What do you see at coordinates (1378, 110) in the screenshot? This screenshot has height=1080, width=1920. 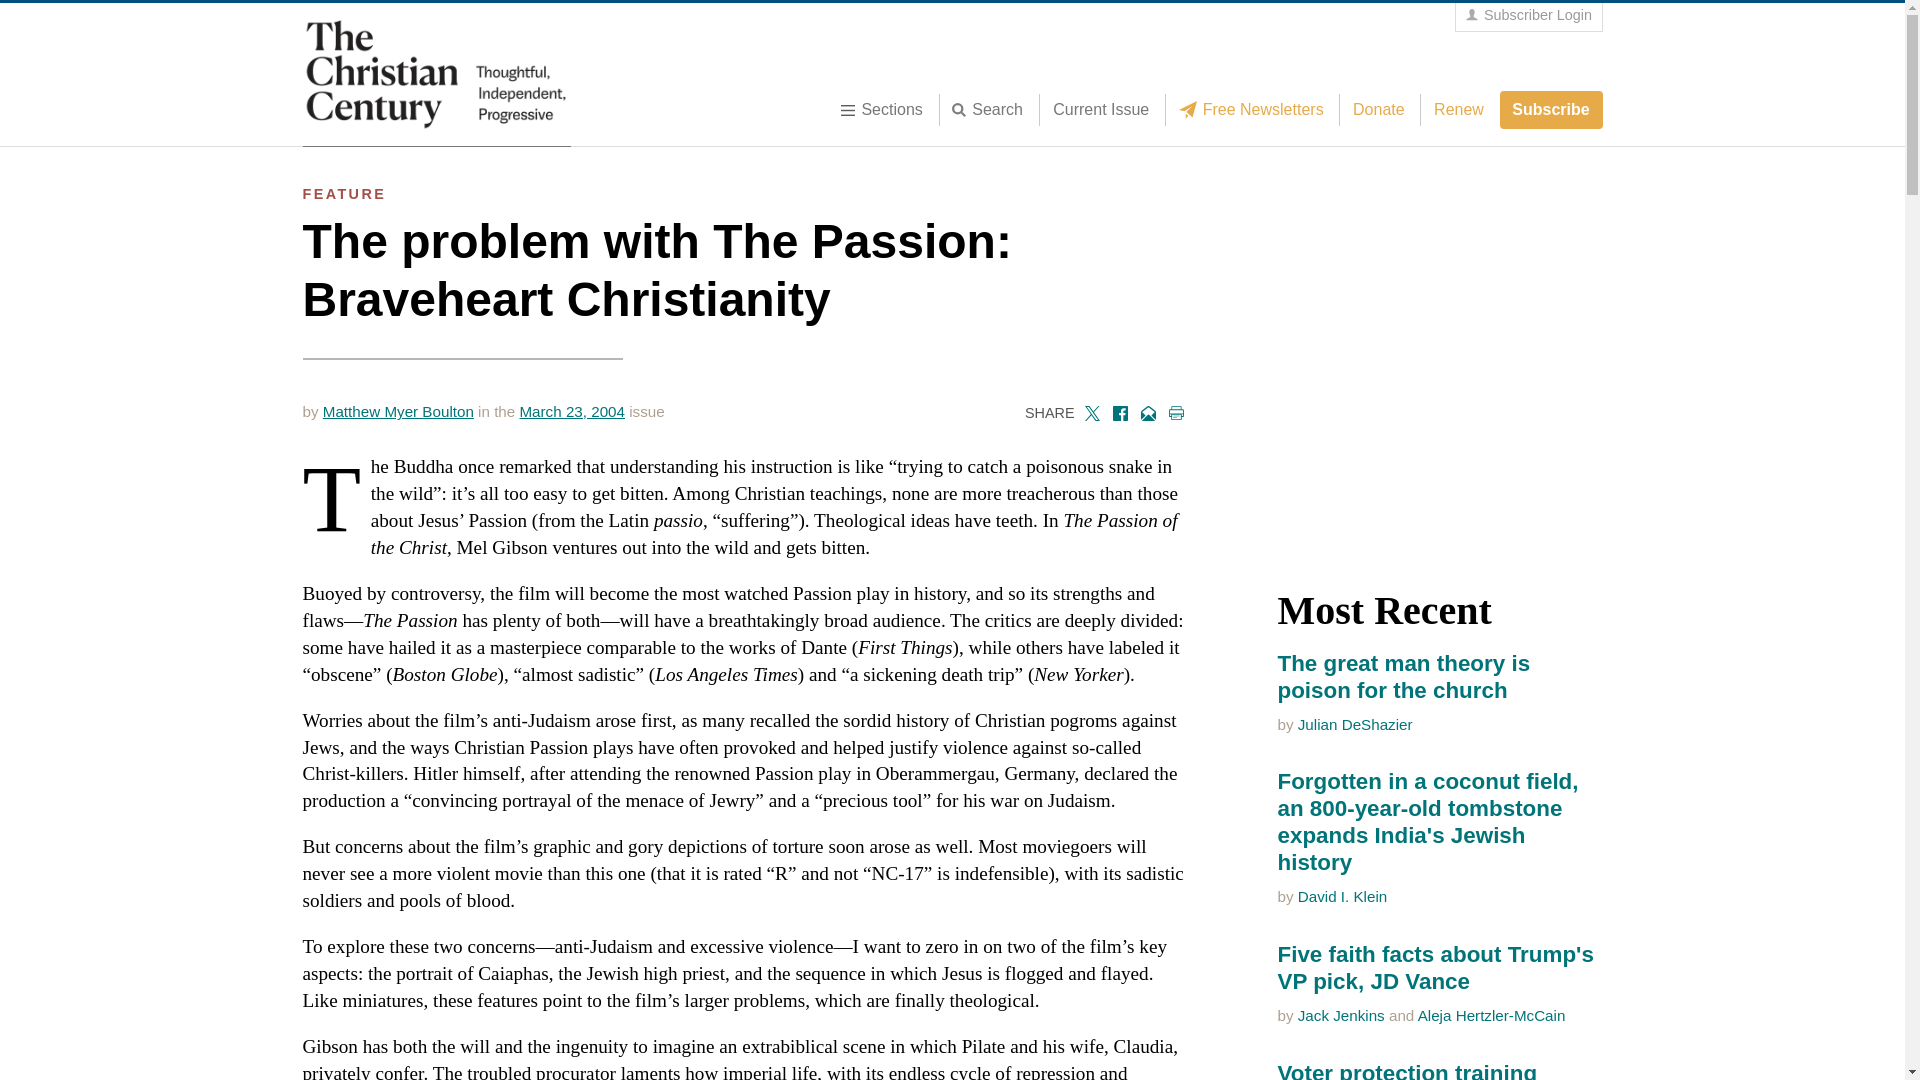 I see `Donate` at bounding box center [1378, 110].